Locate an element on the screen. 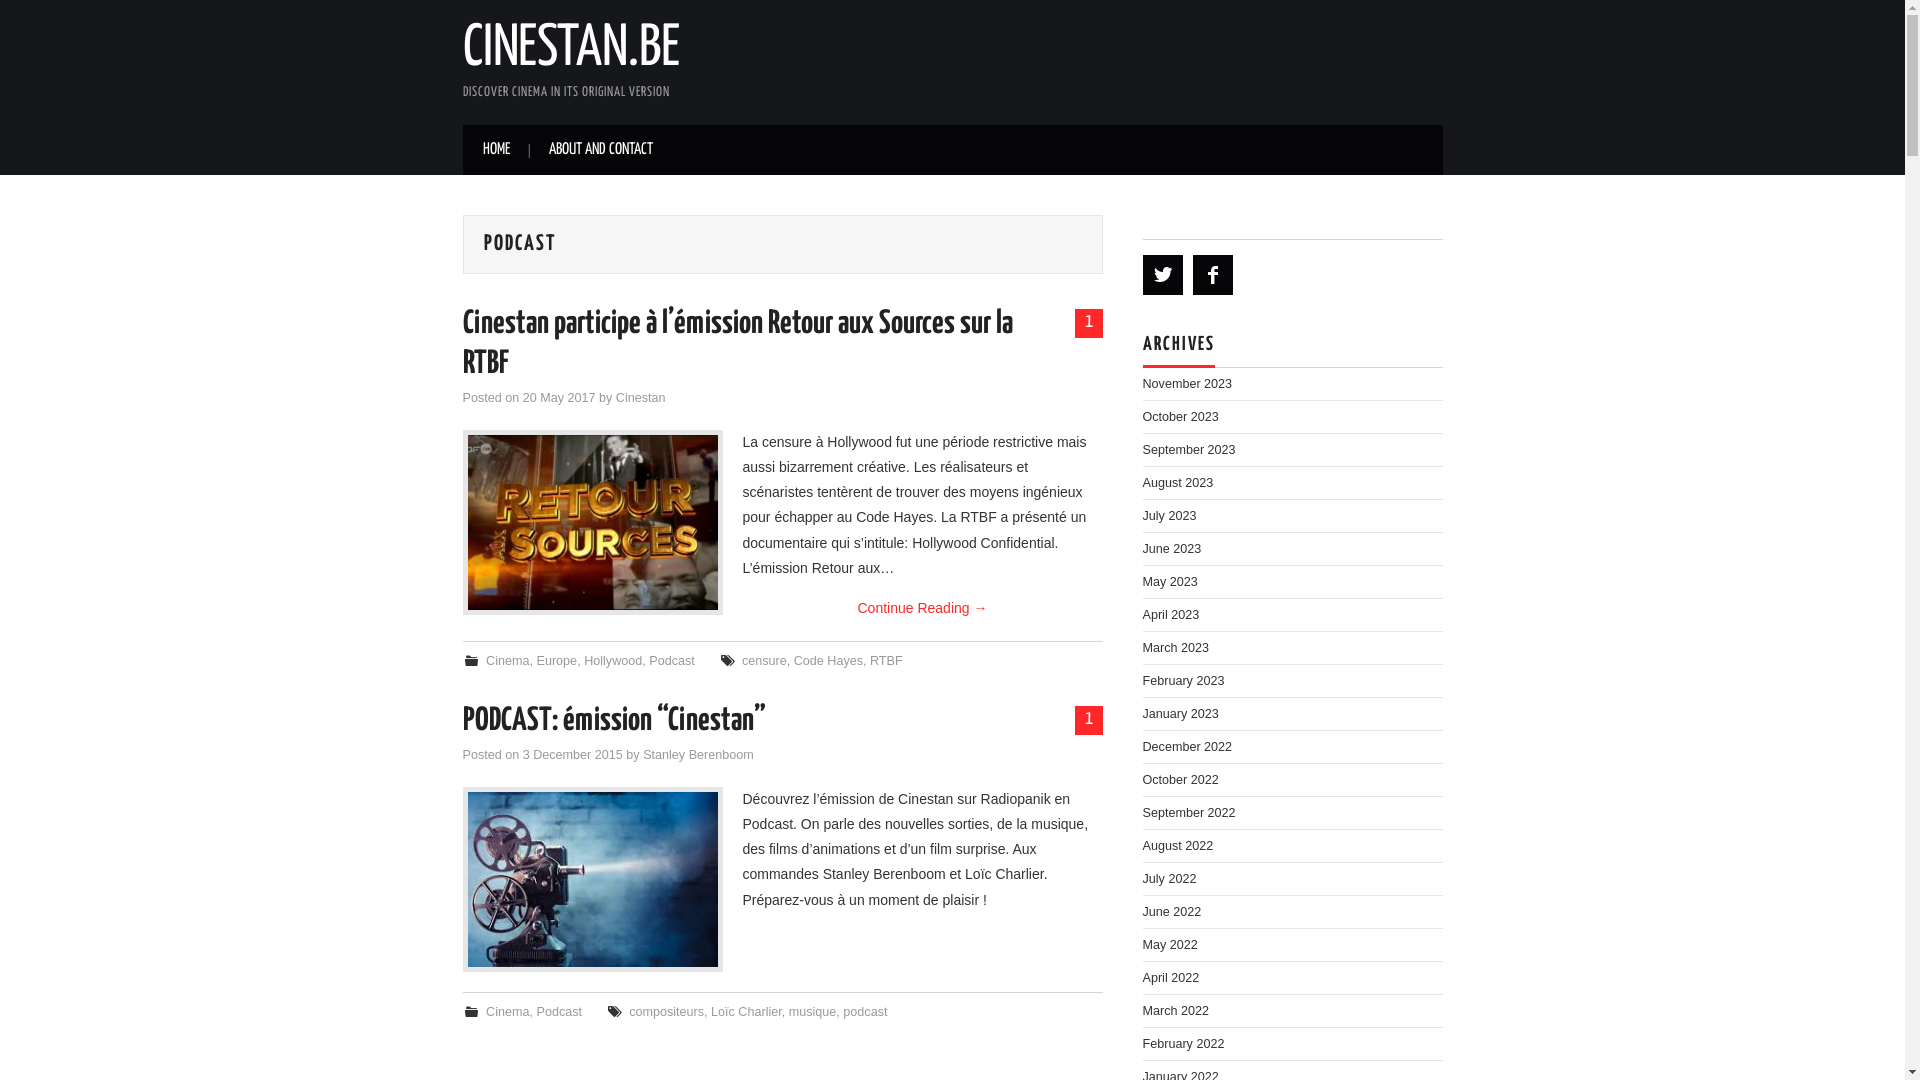 The height and width of the screenshot is (1080, 1920). March 2023 is located at coordinates (1176, 648).